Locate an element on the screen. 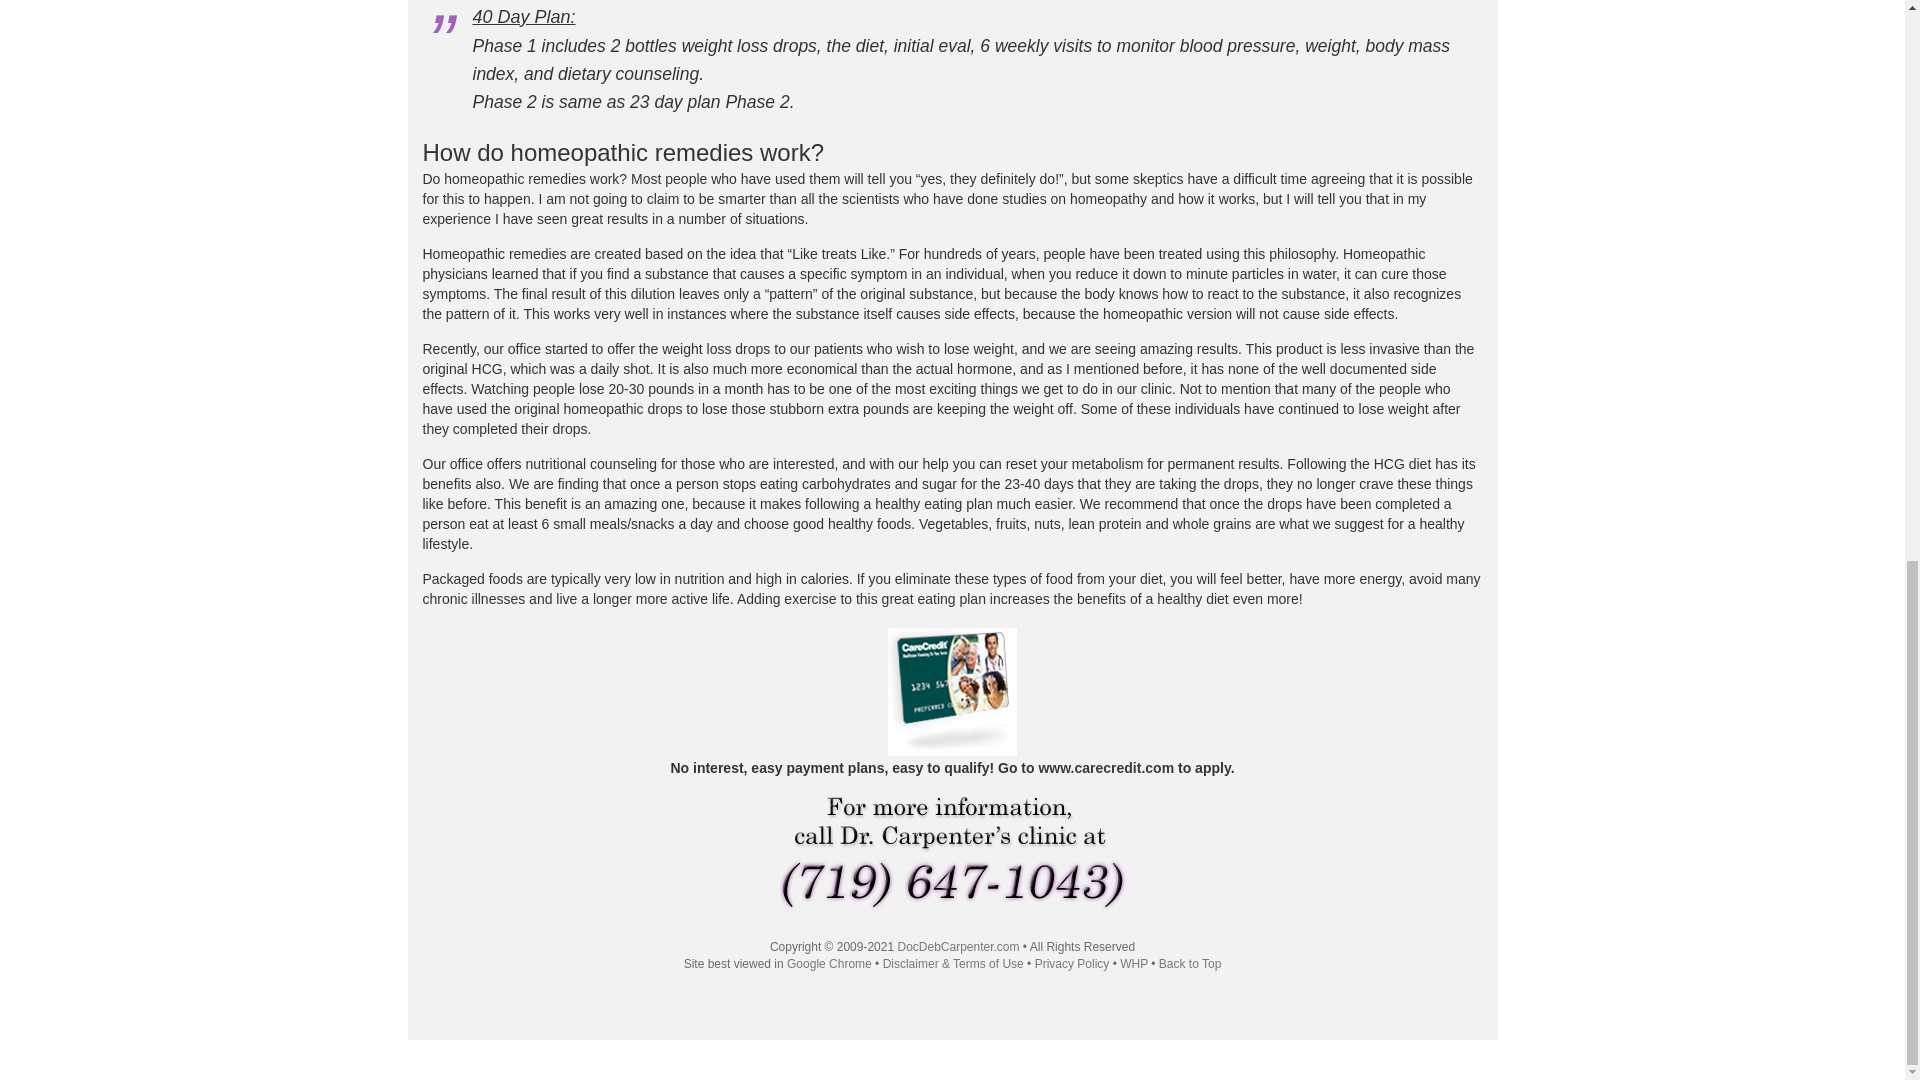 This screenshot has width=1920, height=1080. www.carecredit.com is located at coordinates (1106, 768).